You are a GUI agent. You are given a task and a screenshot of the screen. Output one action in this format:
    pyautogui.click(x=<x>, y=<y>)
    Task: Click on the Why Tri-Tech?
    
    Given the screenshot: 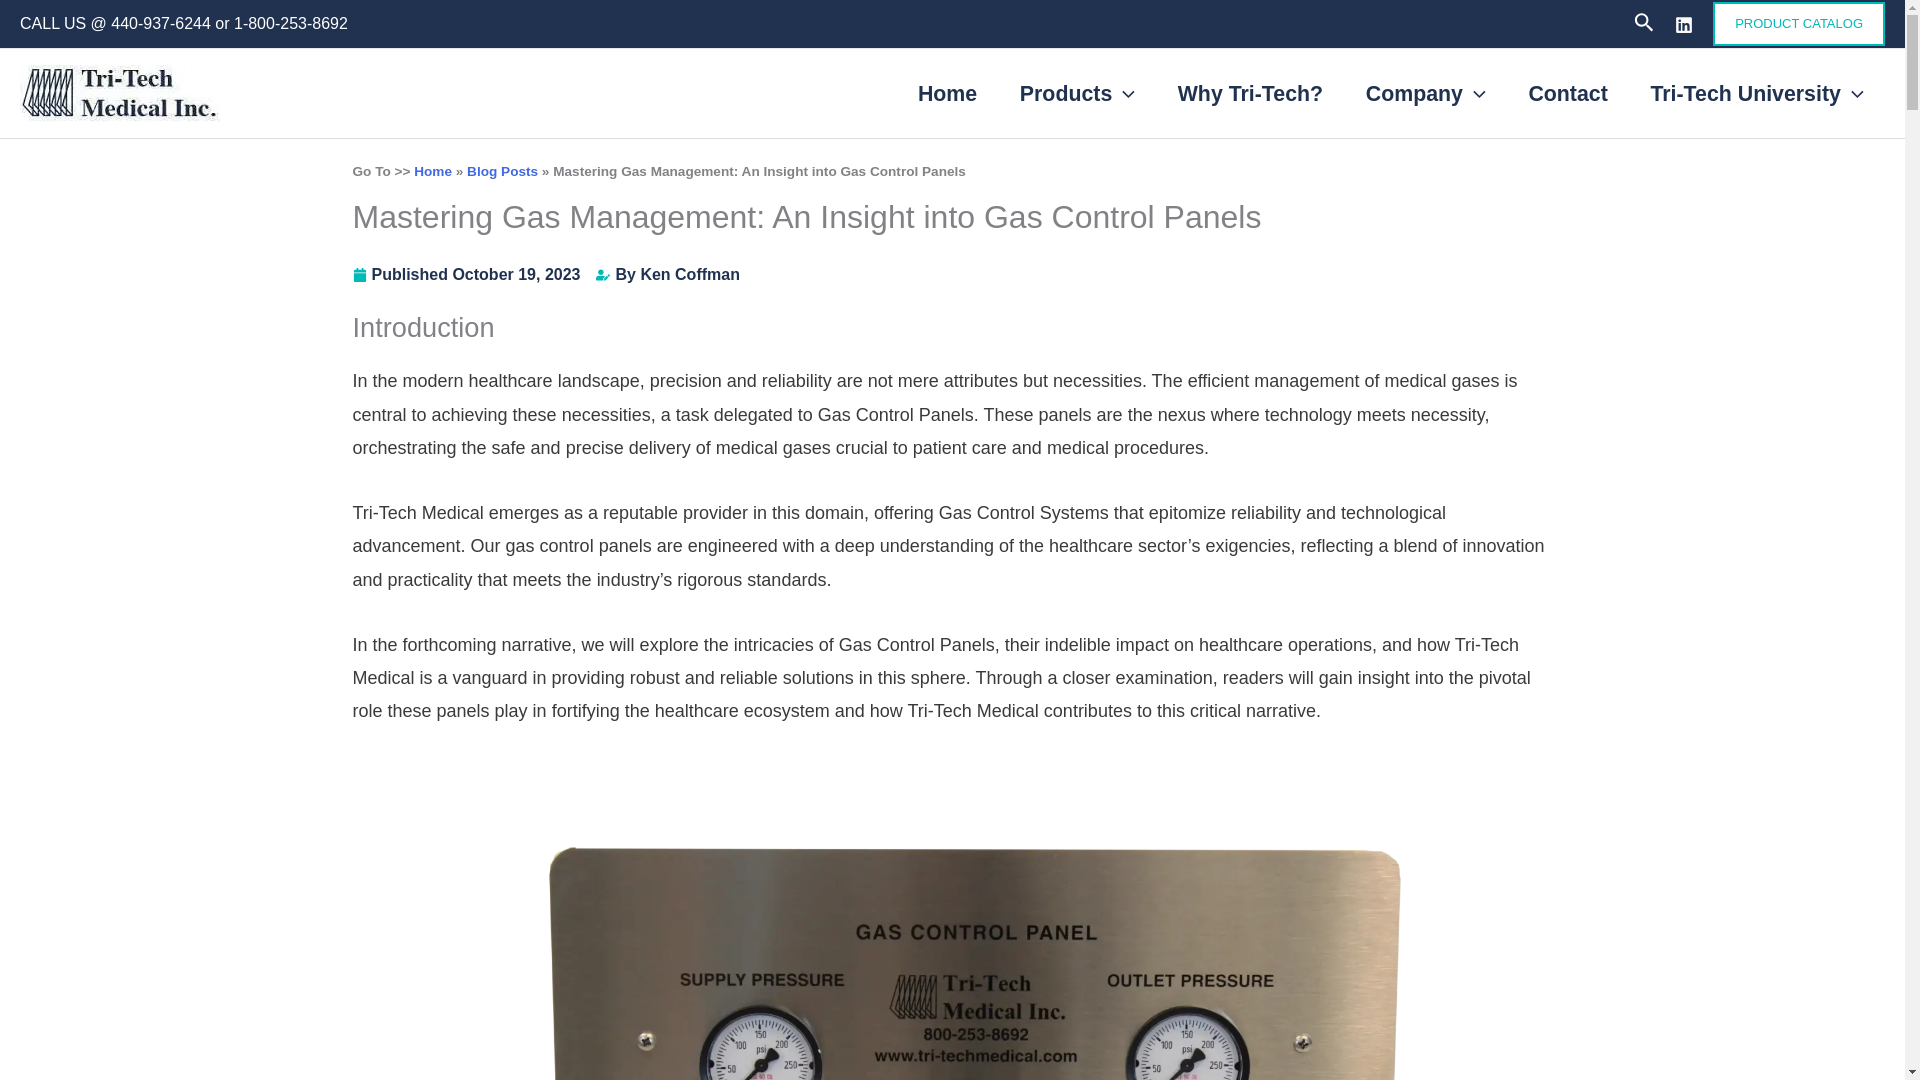 What is the action you would take?
    pyautogui.click(x=1250, y=93)
    